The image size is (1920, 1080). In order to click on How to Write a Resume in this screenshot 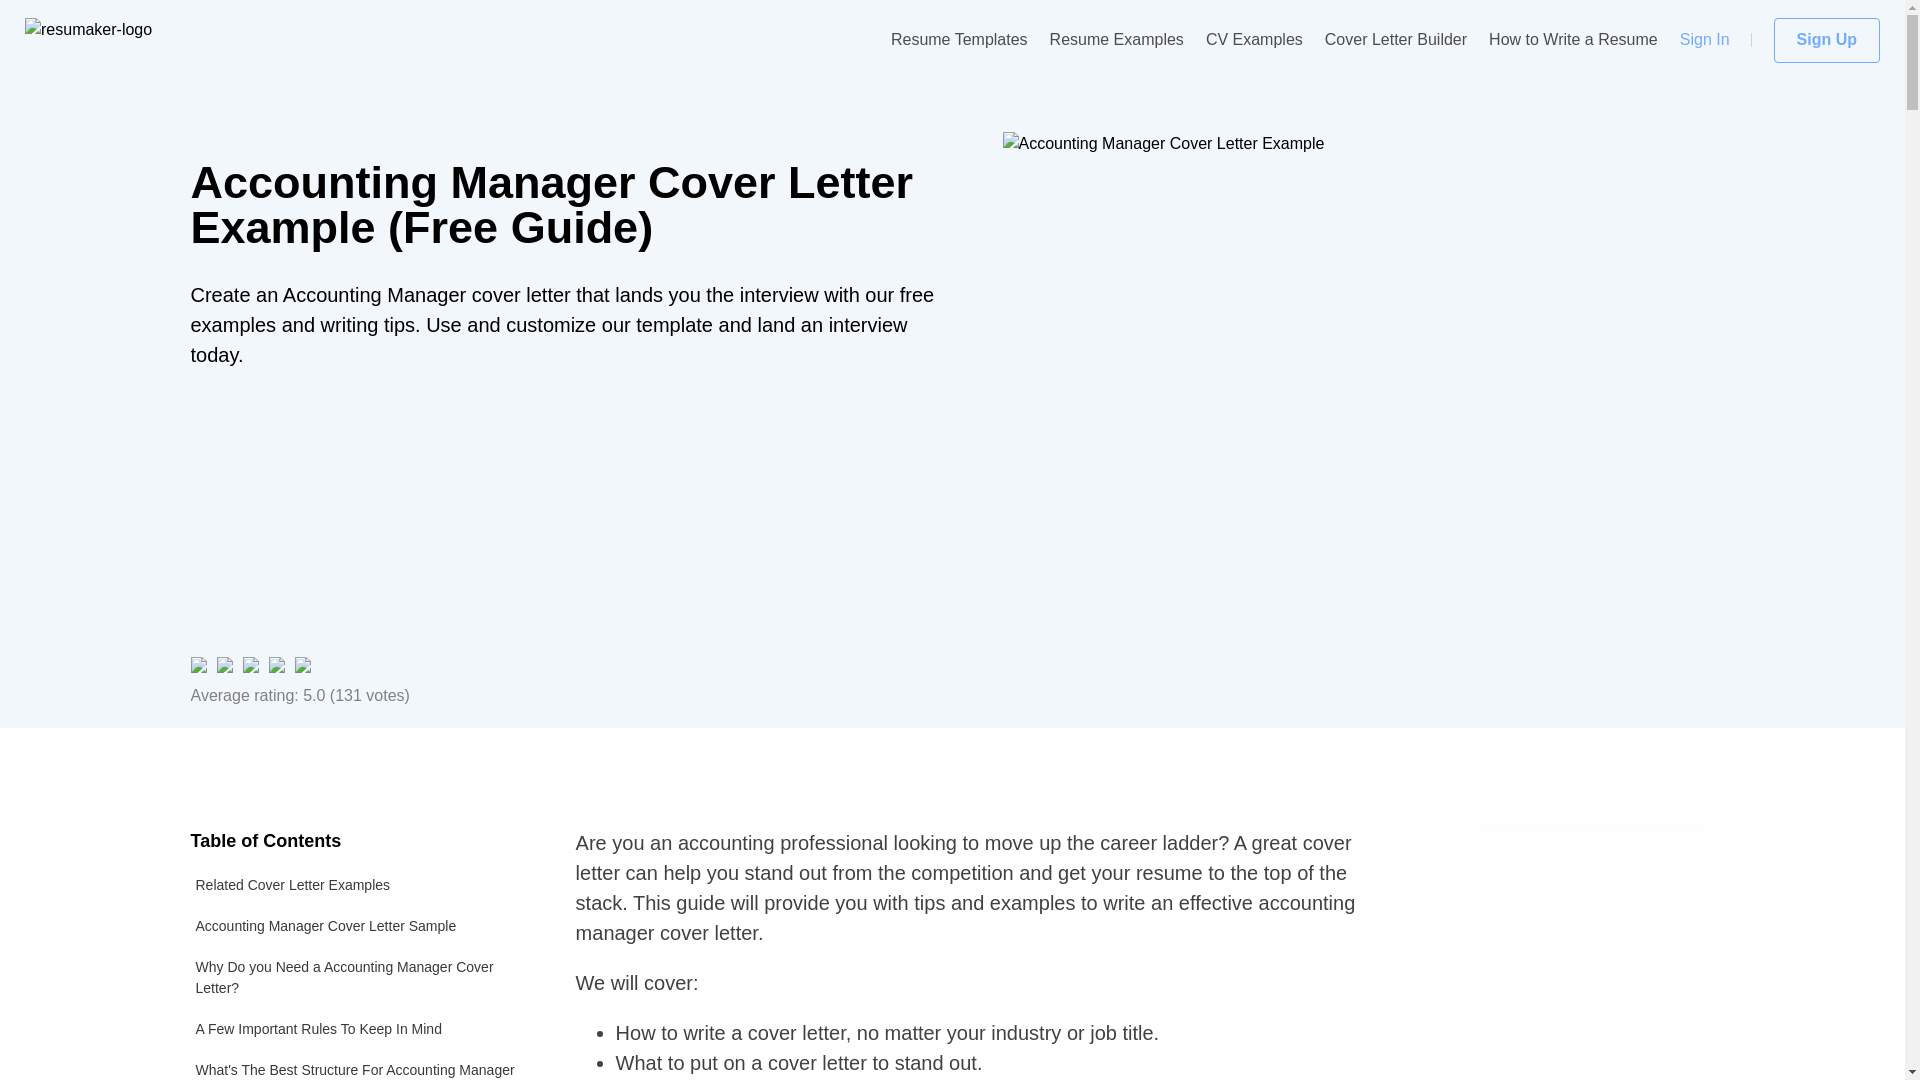, I will do `click(1574, 40)`.